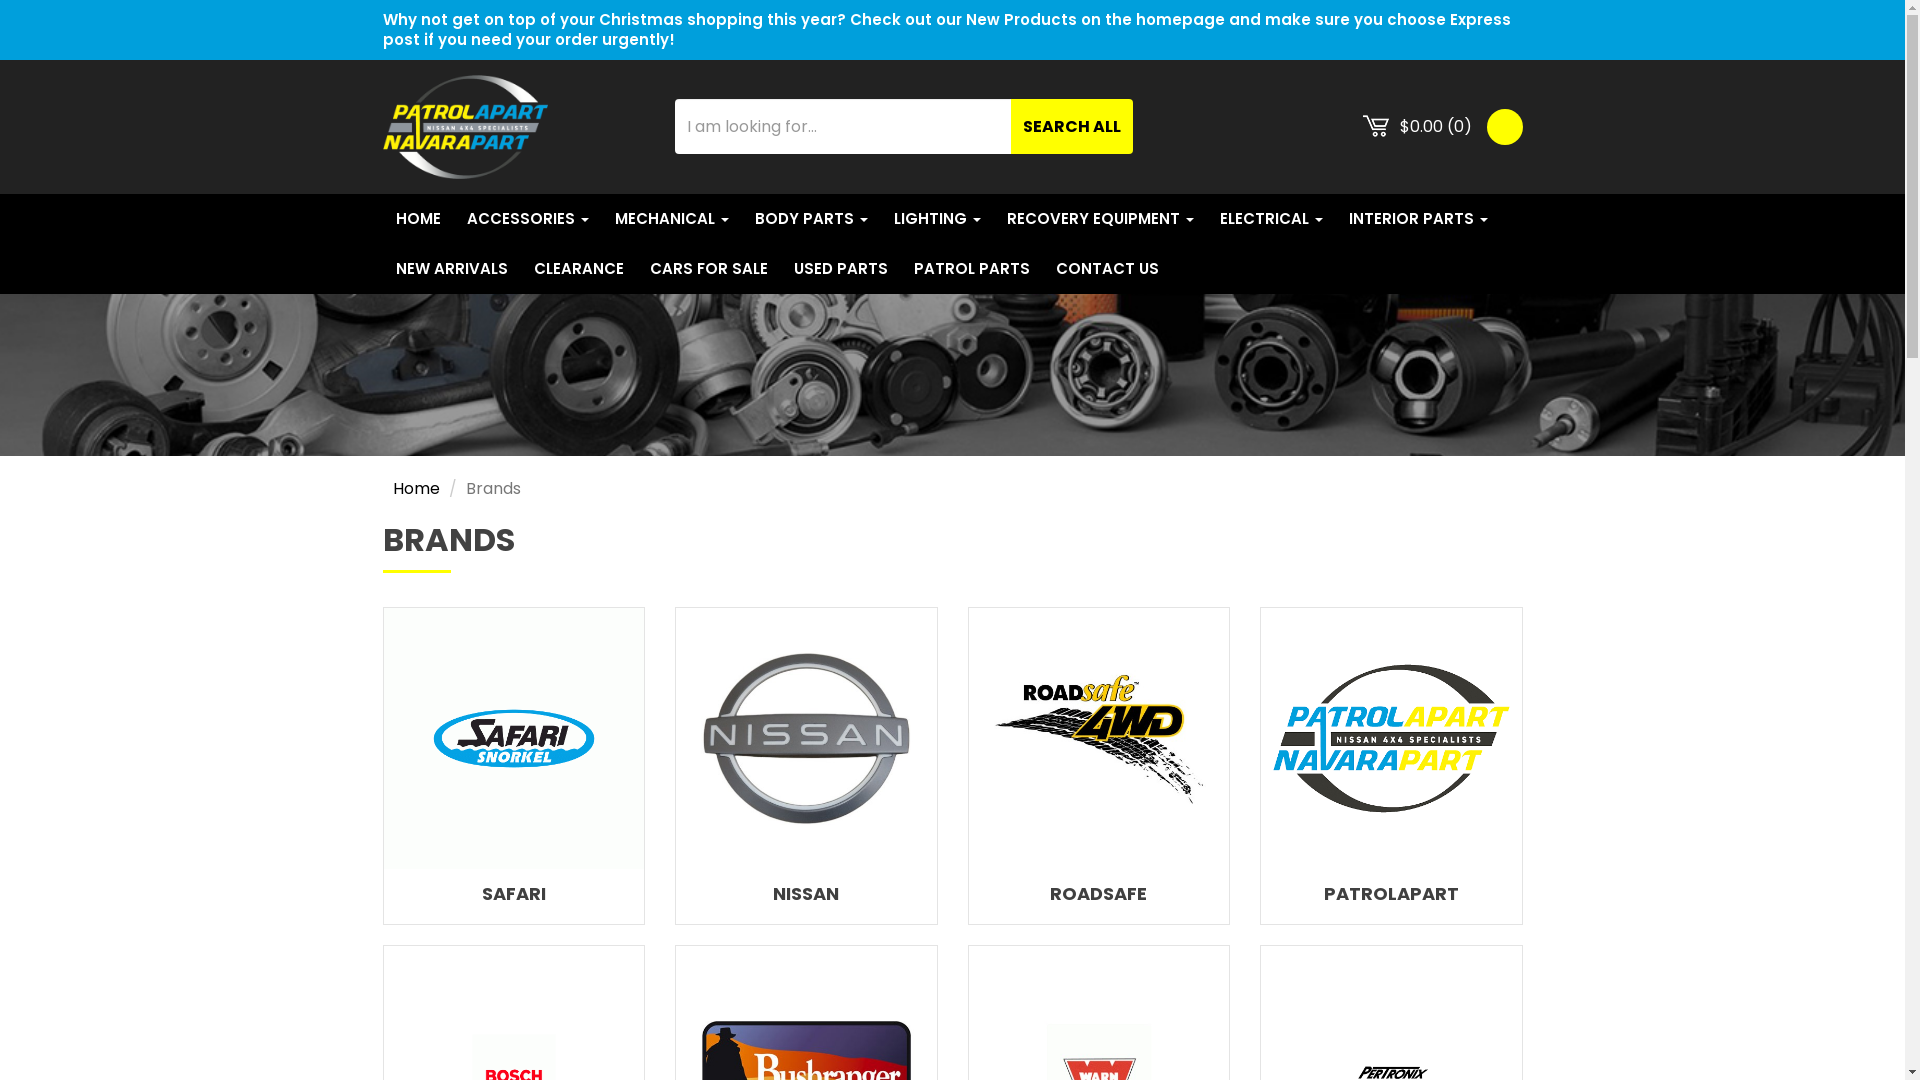  What do you see at coordinates (418, 219) in the screenshot?
I see `HOME` at bounding box center [418, 219].